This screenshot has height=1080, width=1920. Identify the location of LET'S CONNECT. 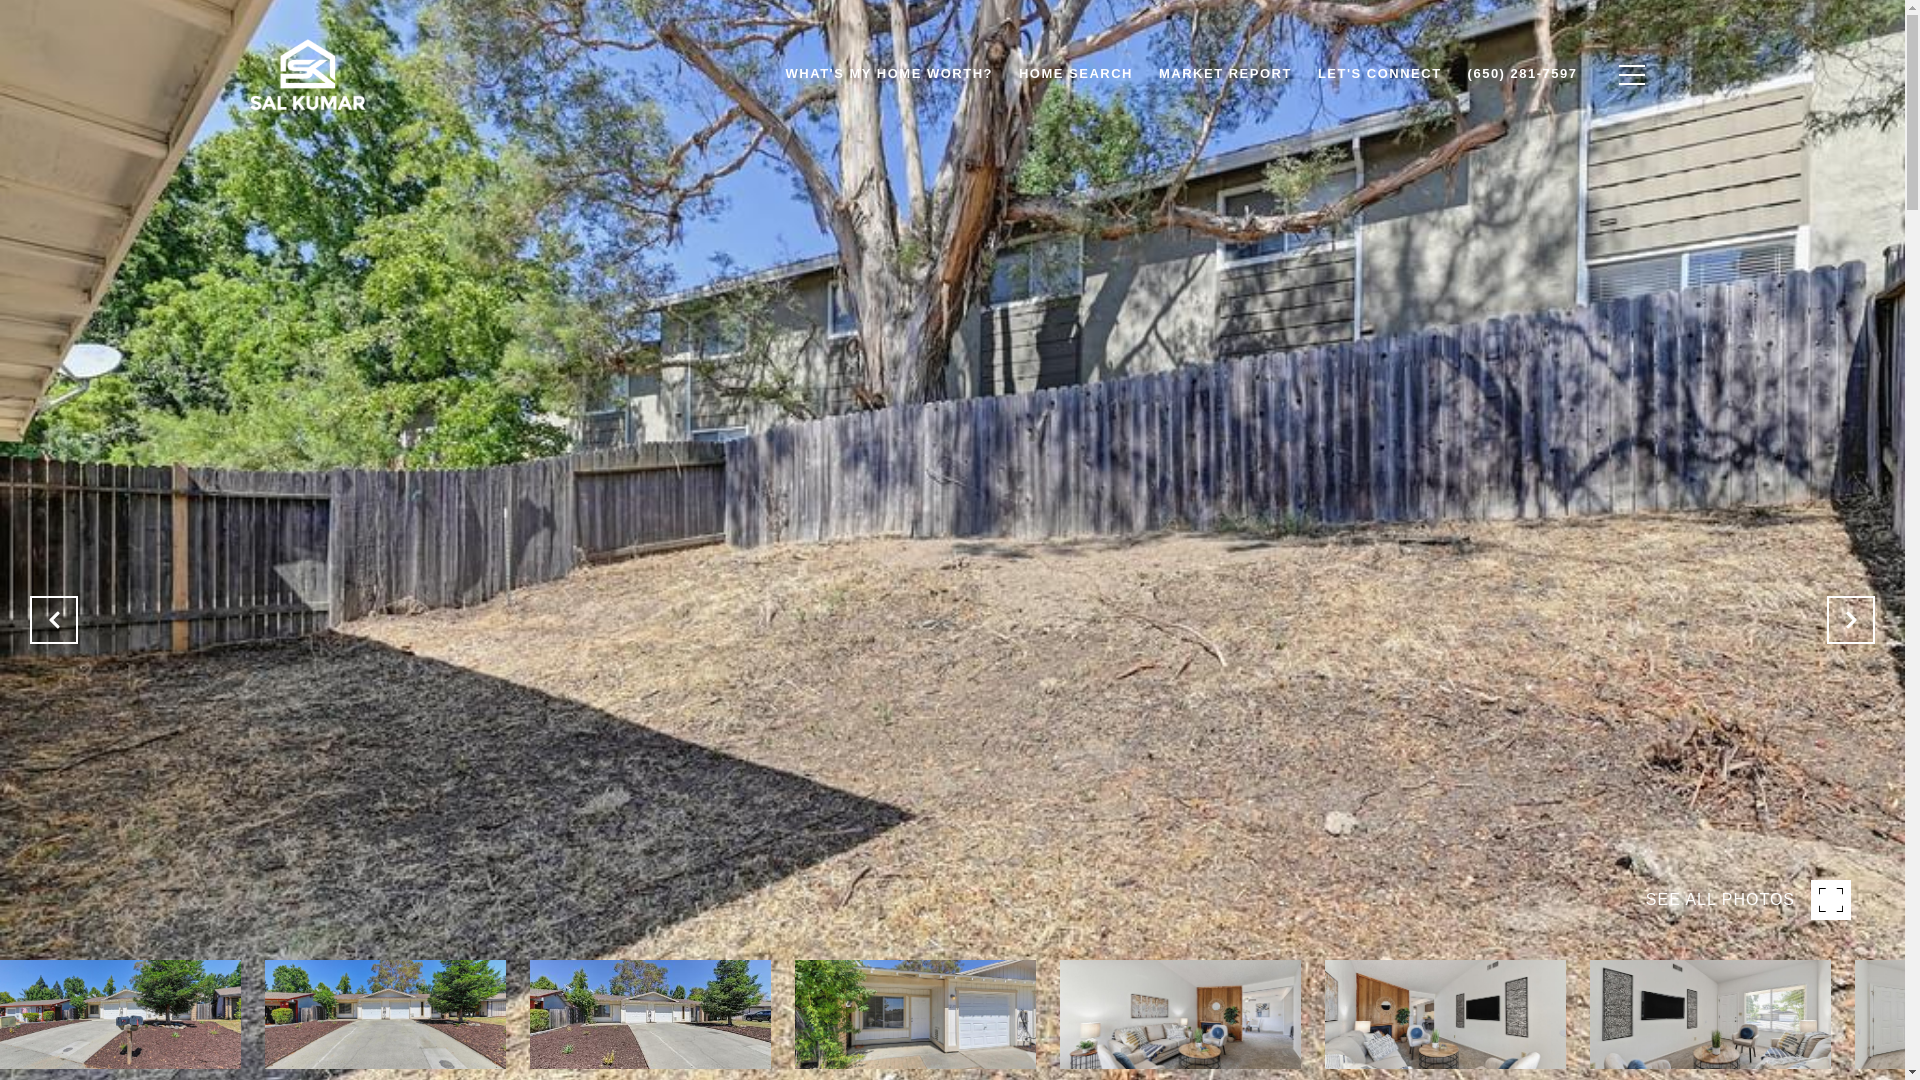
(1380, 74).